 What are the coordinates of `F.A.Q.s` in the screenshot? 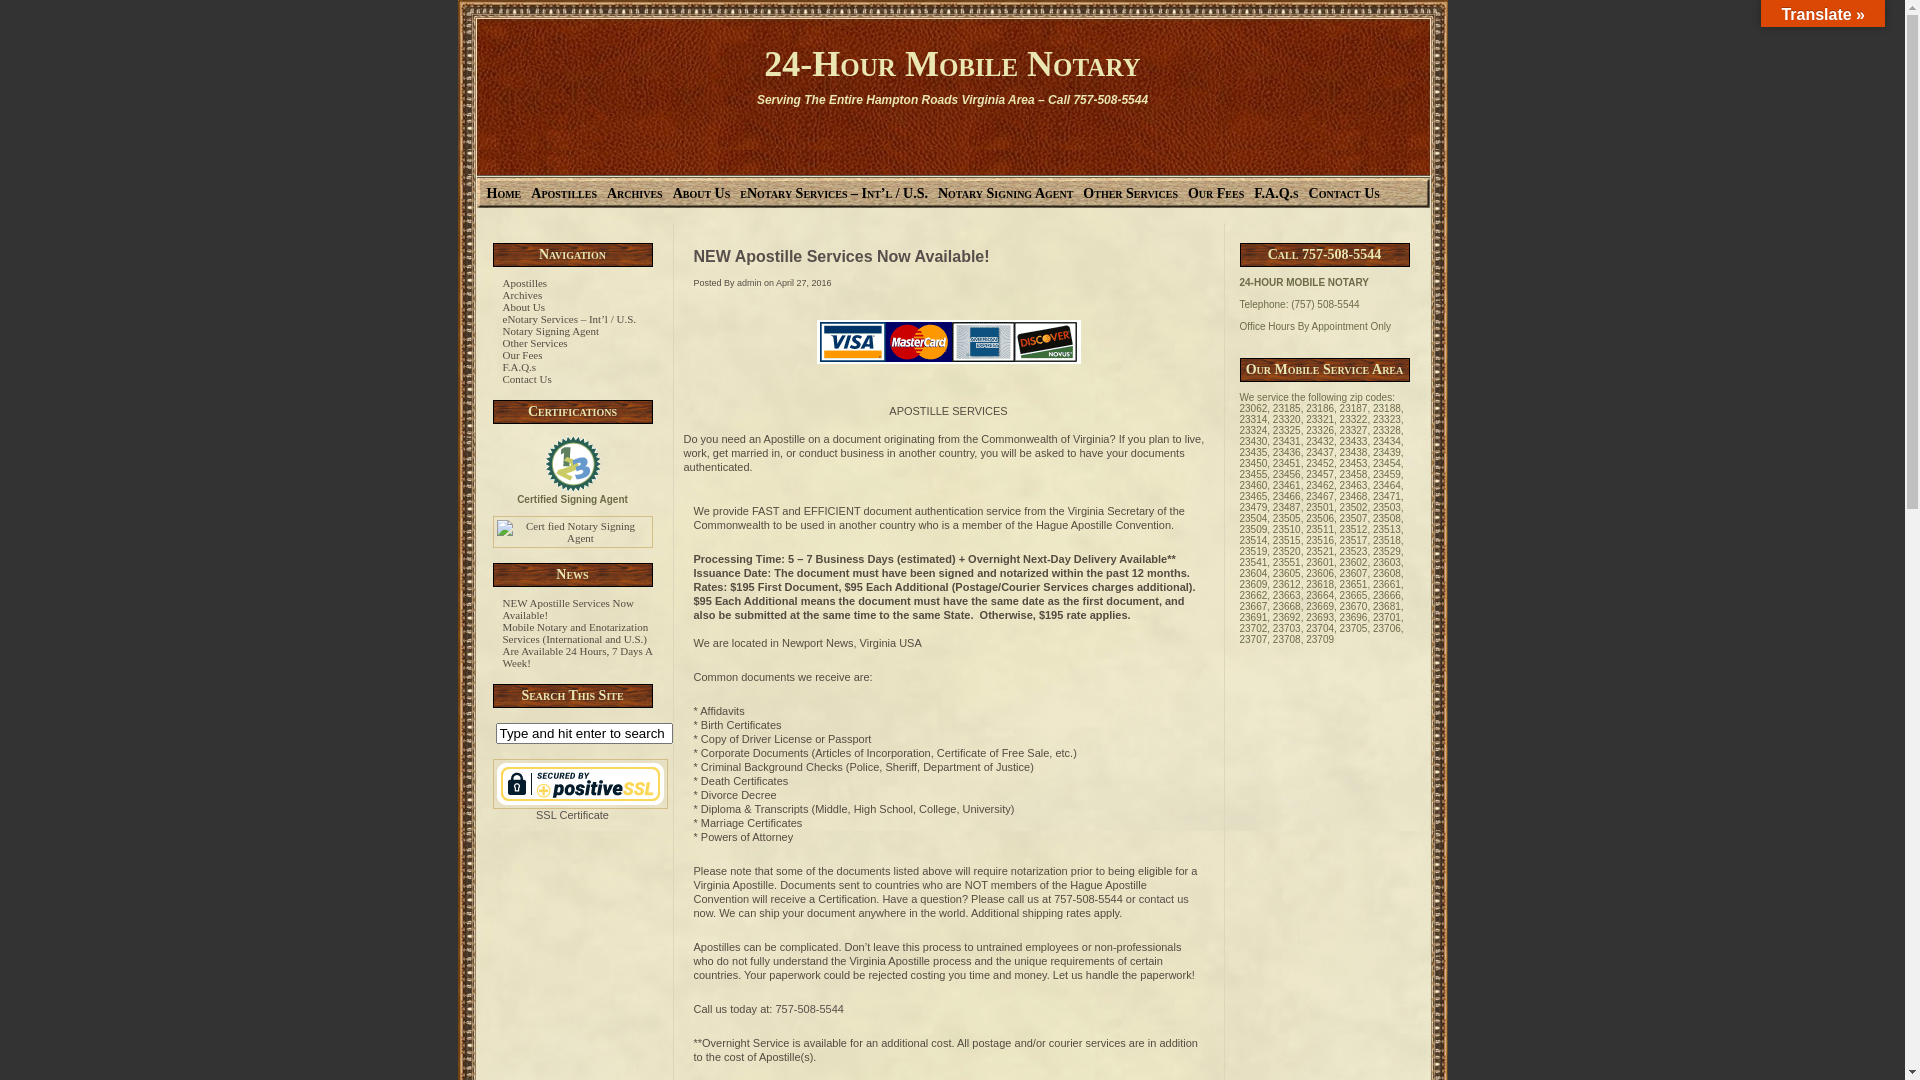 It's located at (1271, 194).